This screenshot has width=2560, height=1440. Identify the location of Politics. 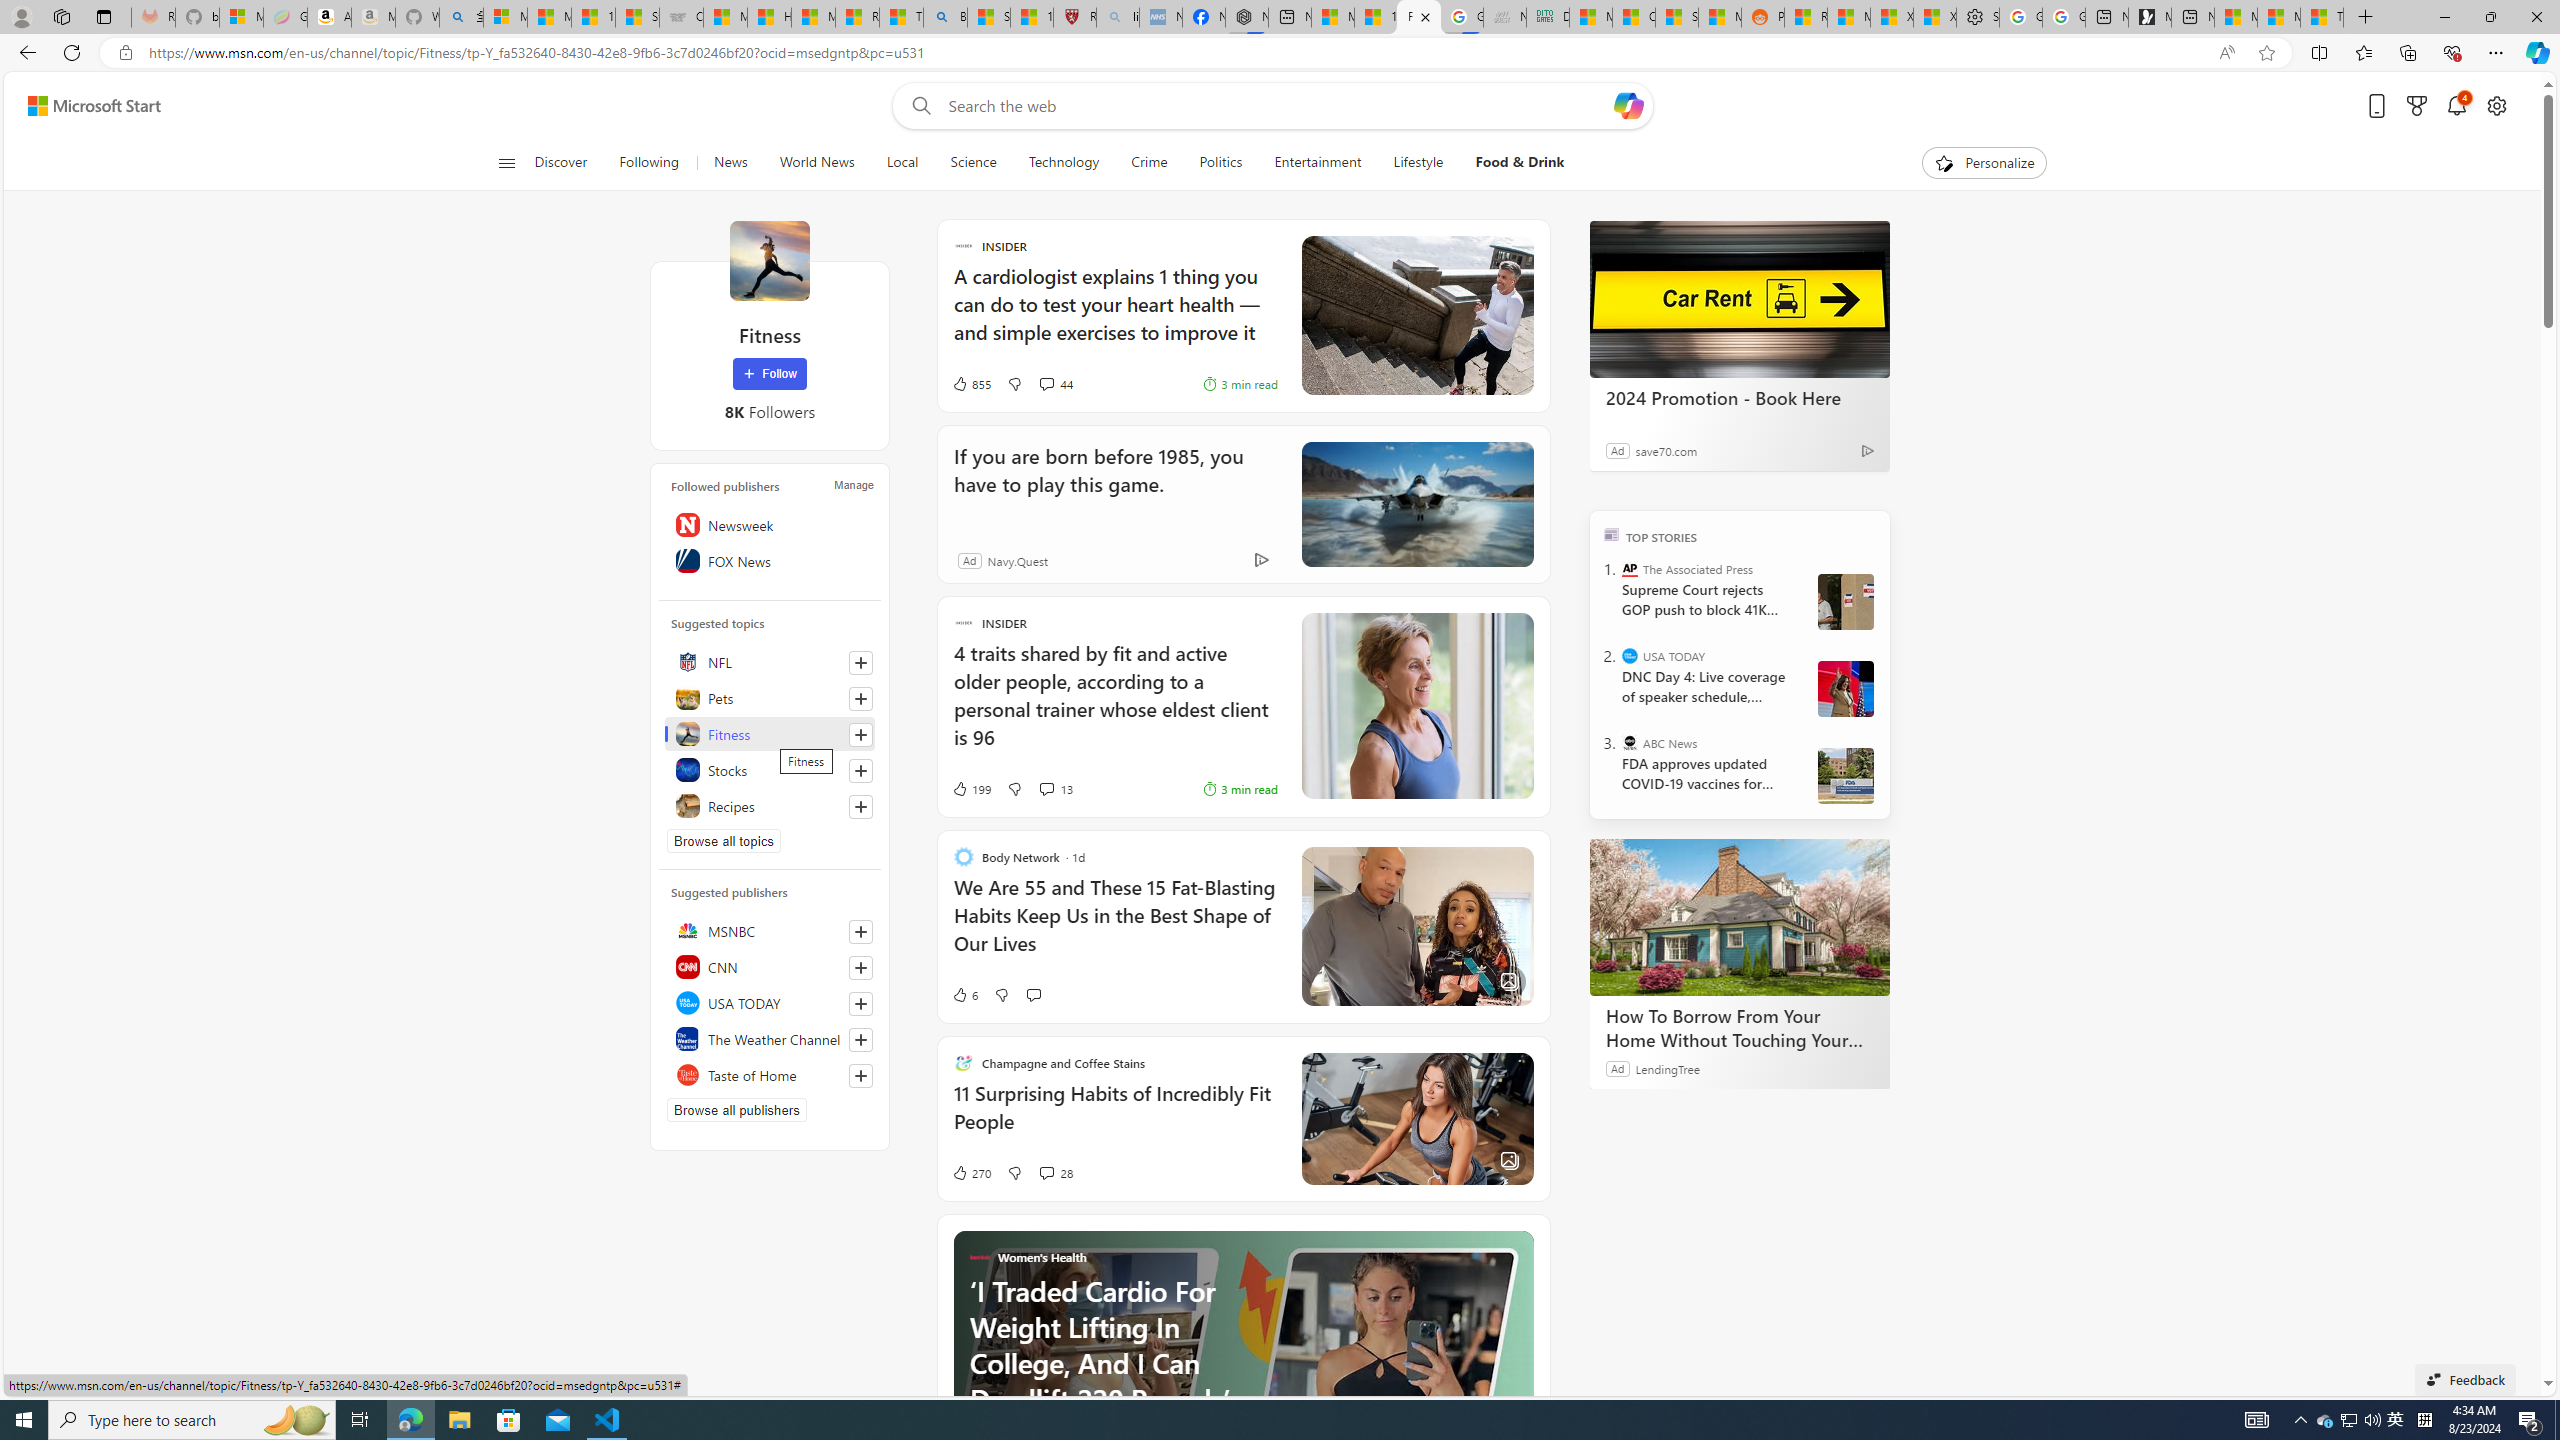
(1220, 163).